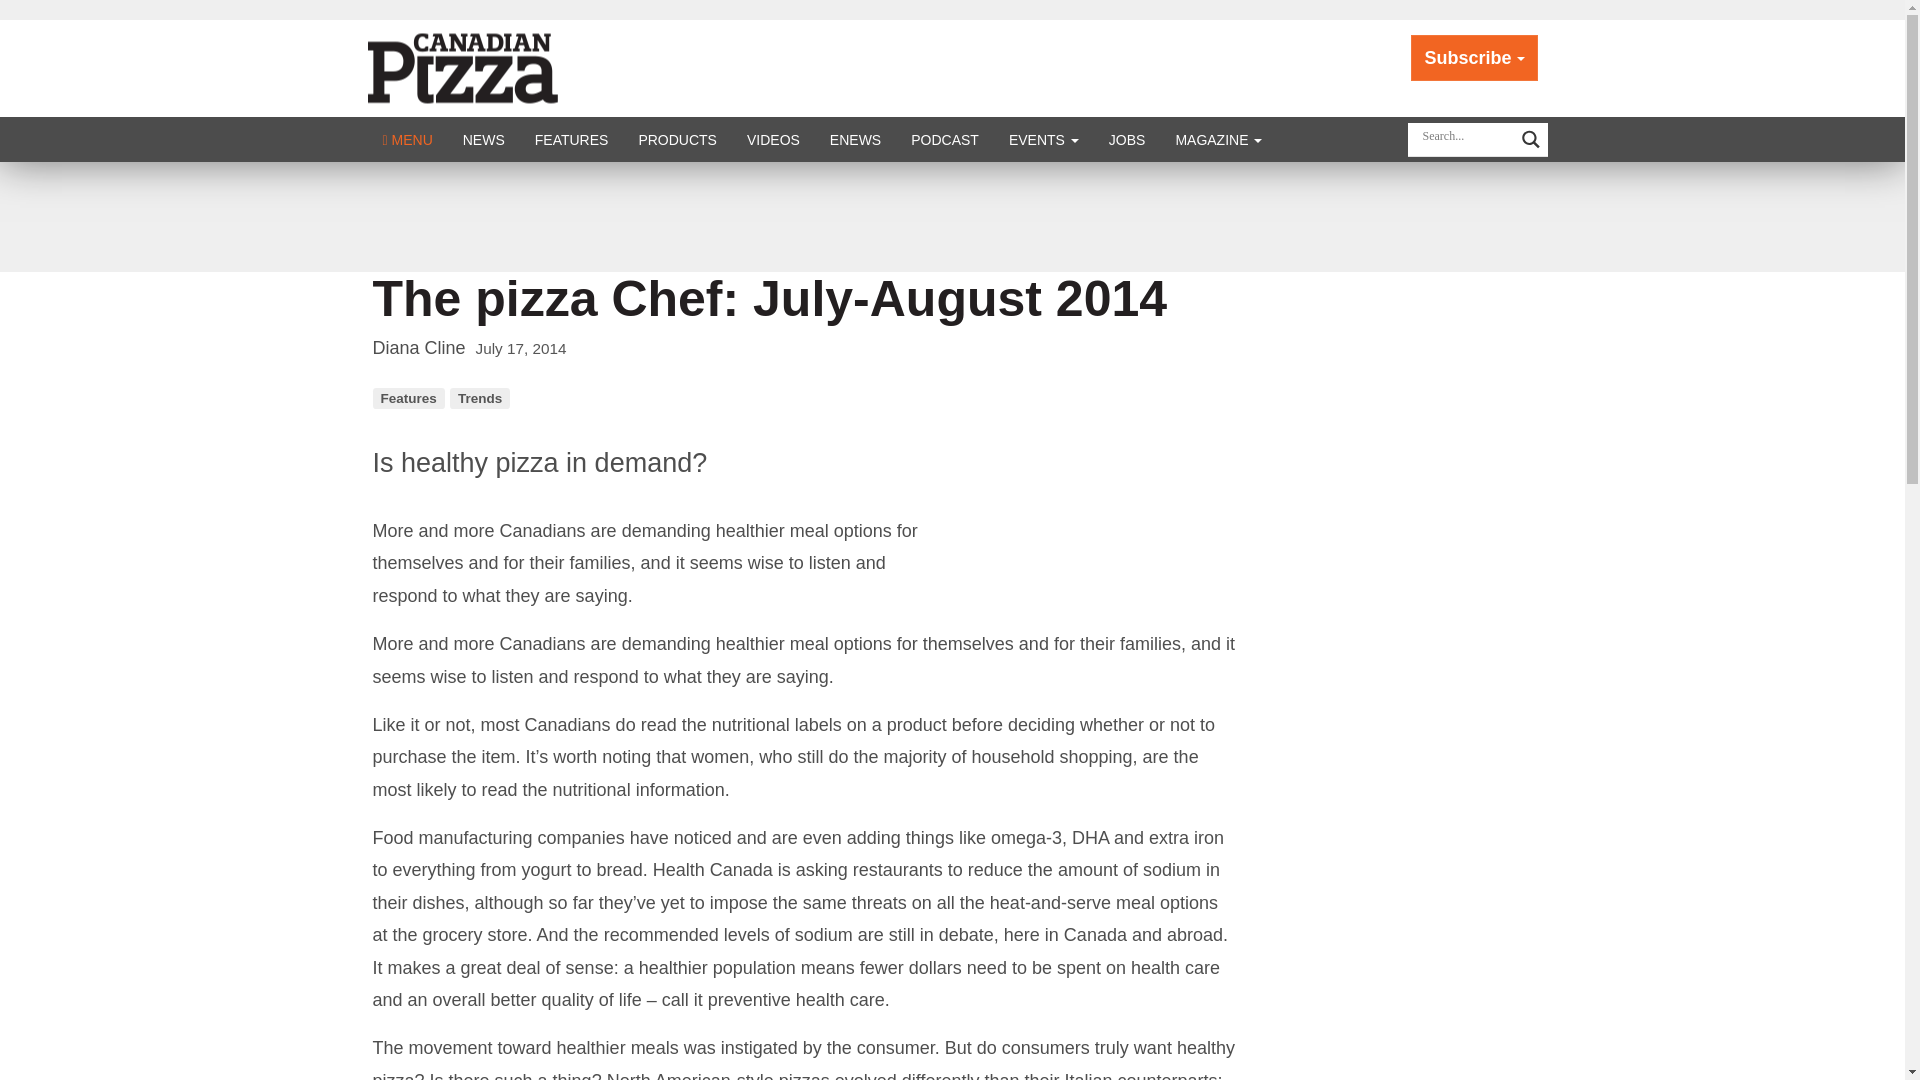  Describe the element at coordinates (408, 139) in the screenshot. I see `Click to show site navigation` at that location.